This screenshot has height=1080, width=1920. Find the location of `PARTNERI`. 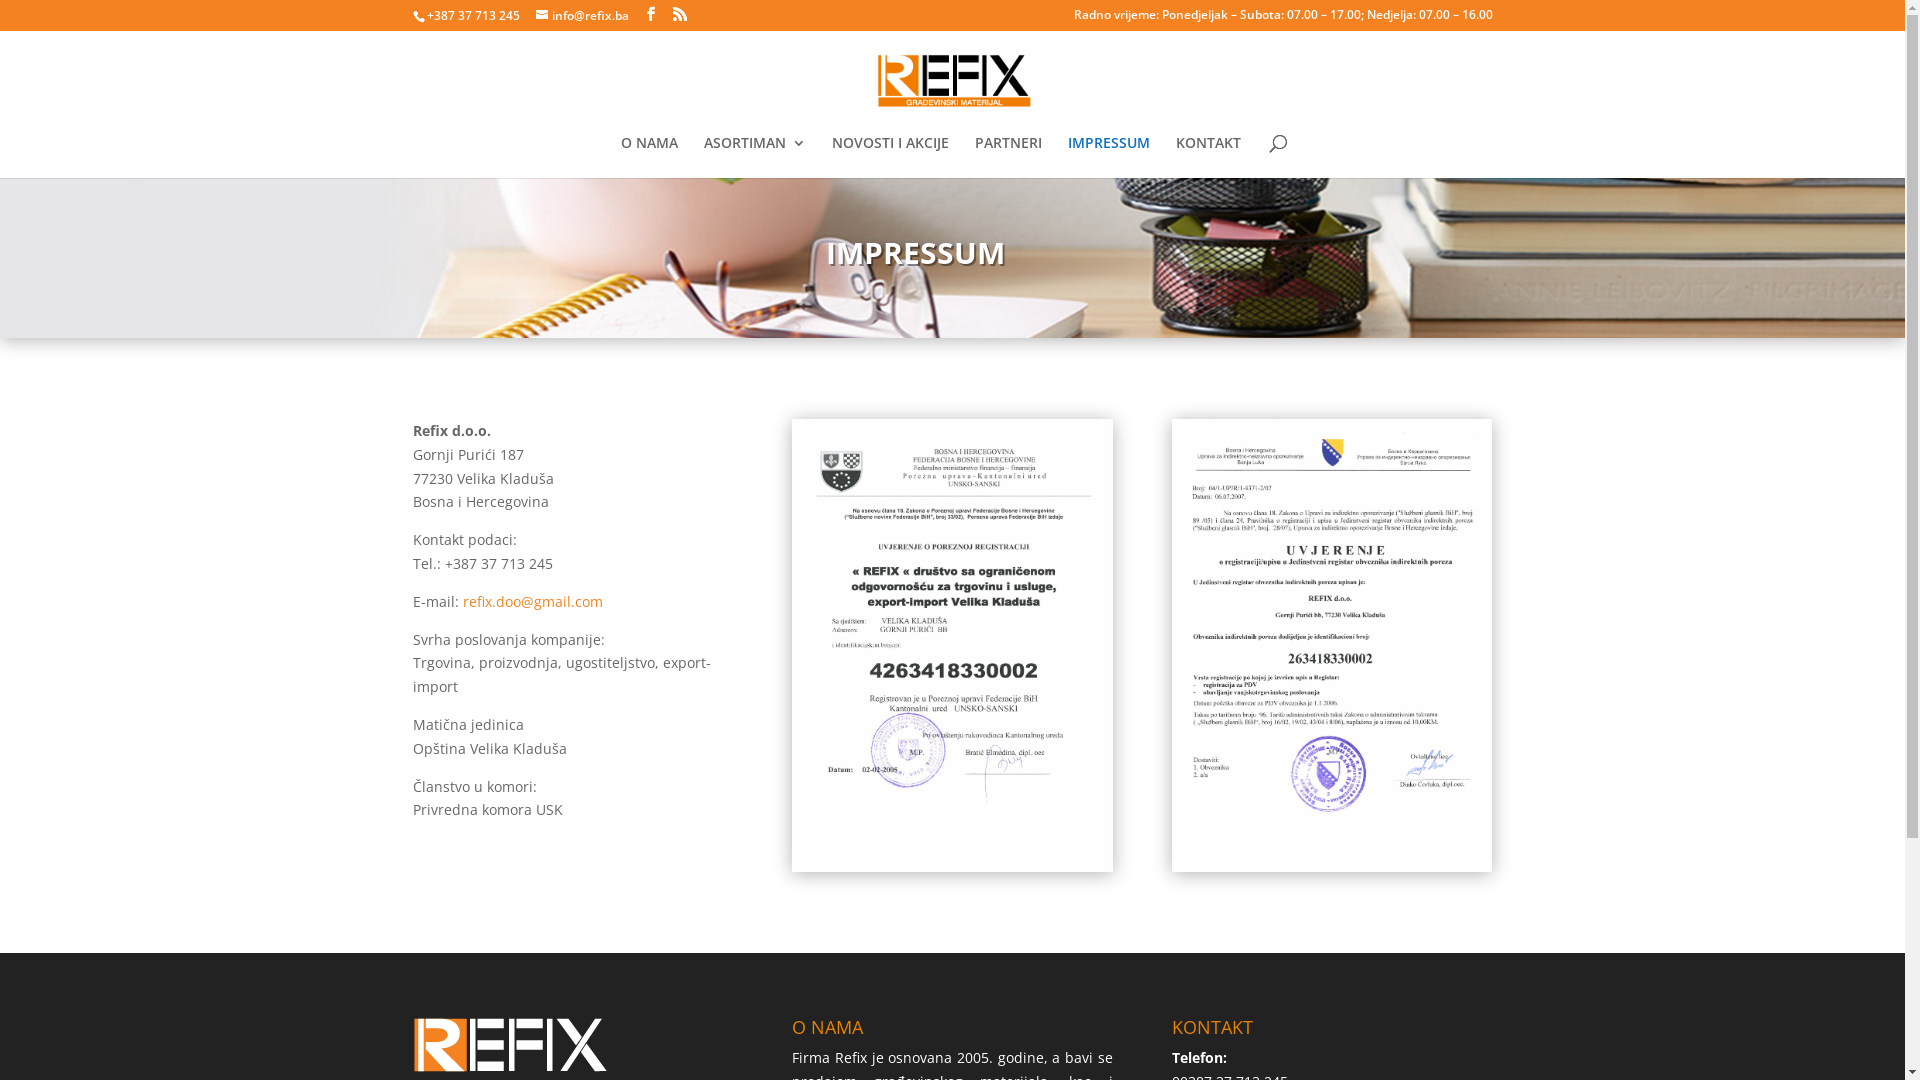

PARTNERI is located at coordinates (1008, 157).